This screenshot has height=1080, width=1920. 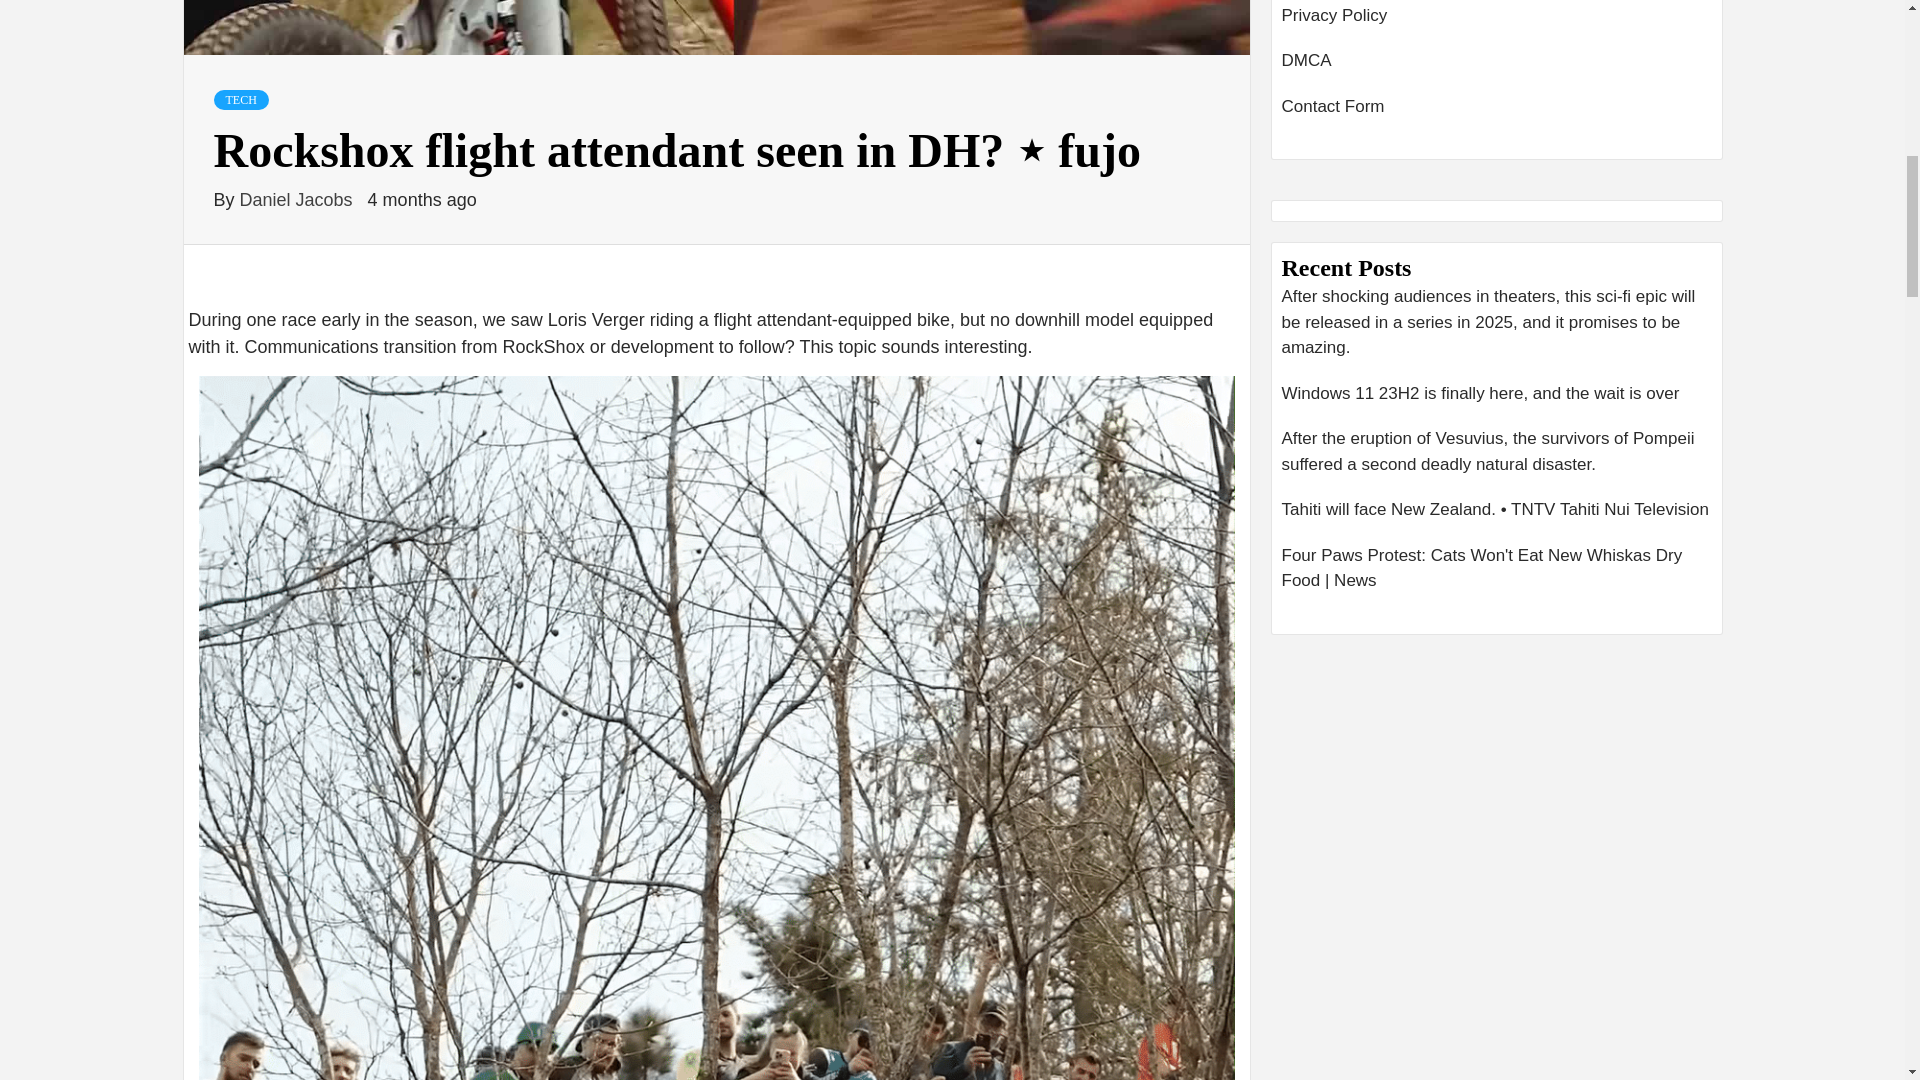 I want to click on Daniel Jacobs, so click(x=298, y=200).